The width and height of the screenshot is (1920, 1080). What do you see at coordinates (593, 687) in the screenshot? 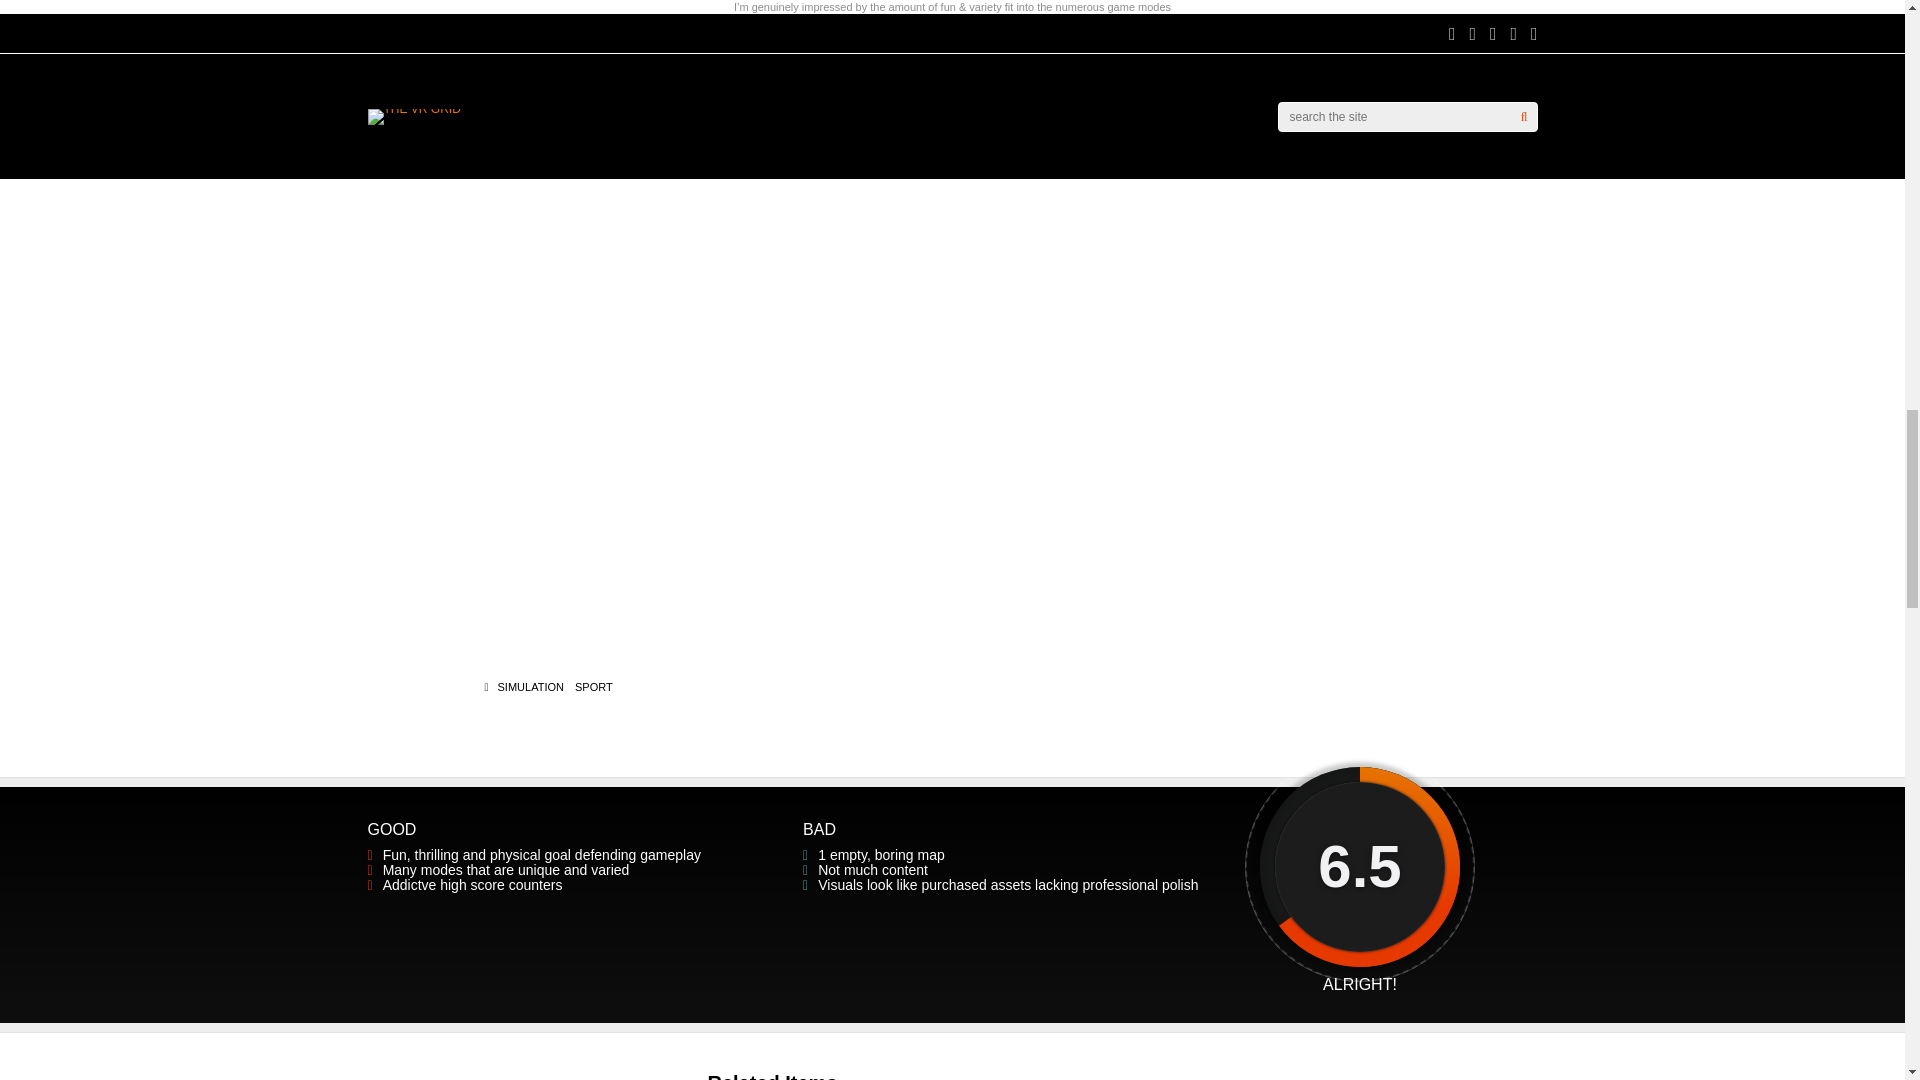
I see `SPORT` at bounding box center [593, 687].